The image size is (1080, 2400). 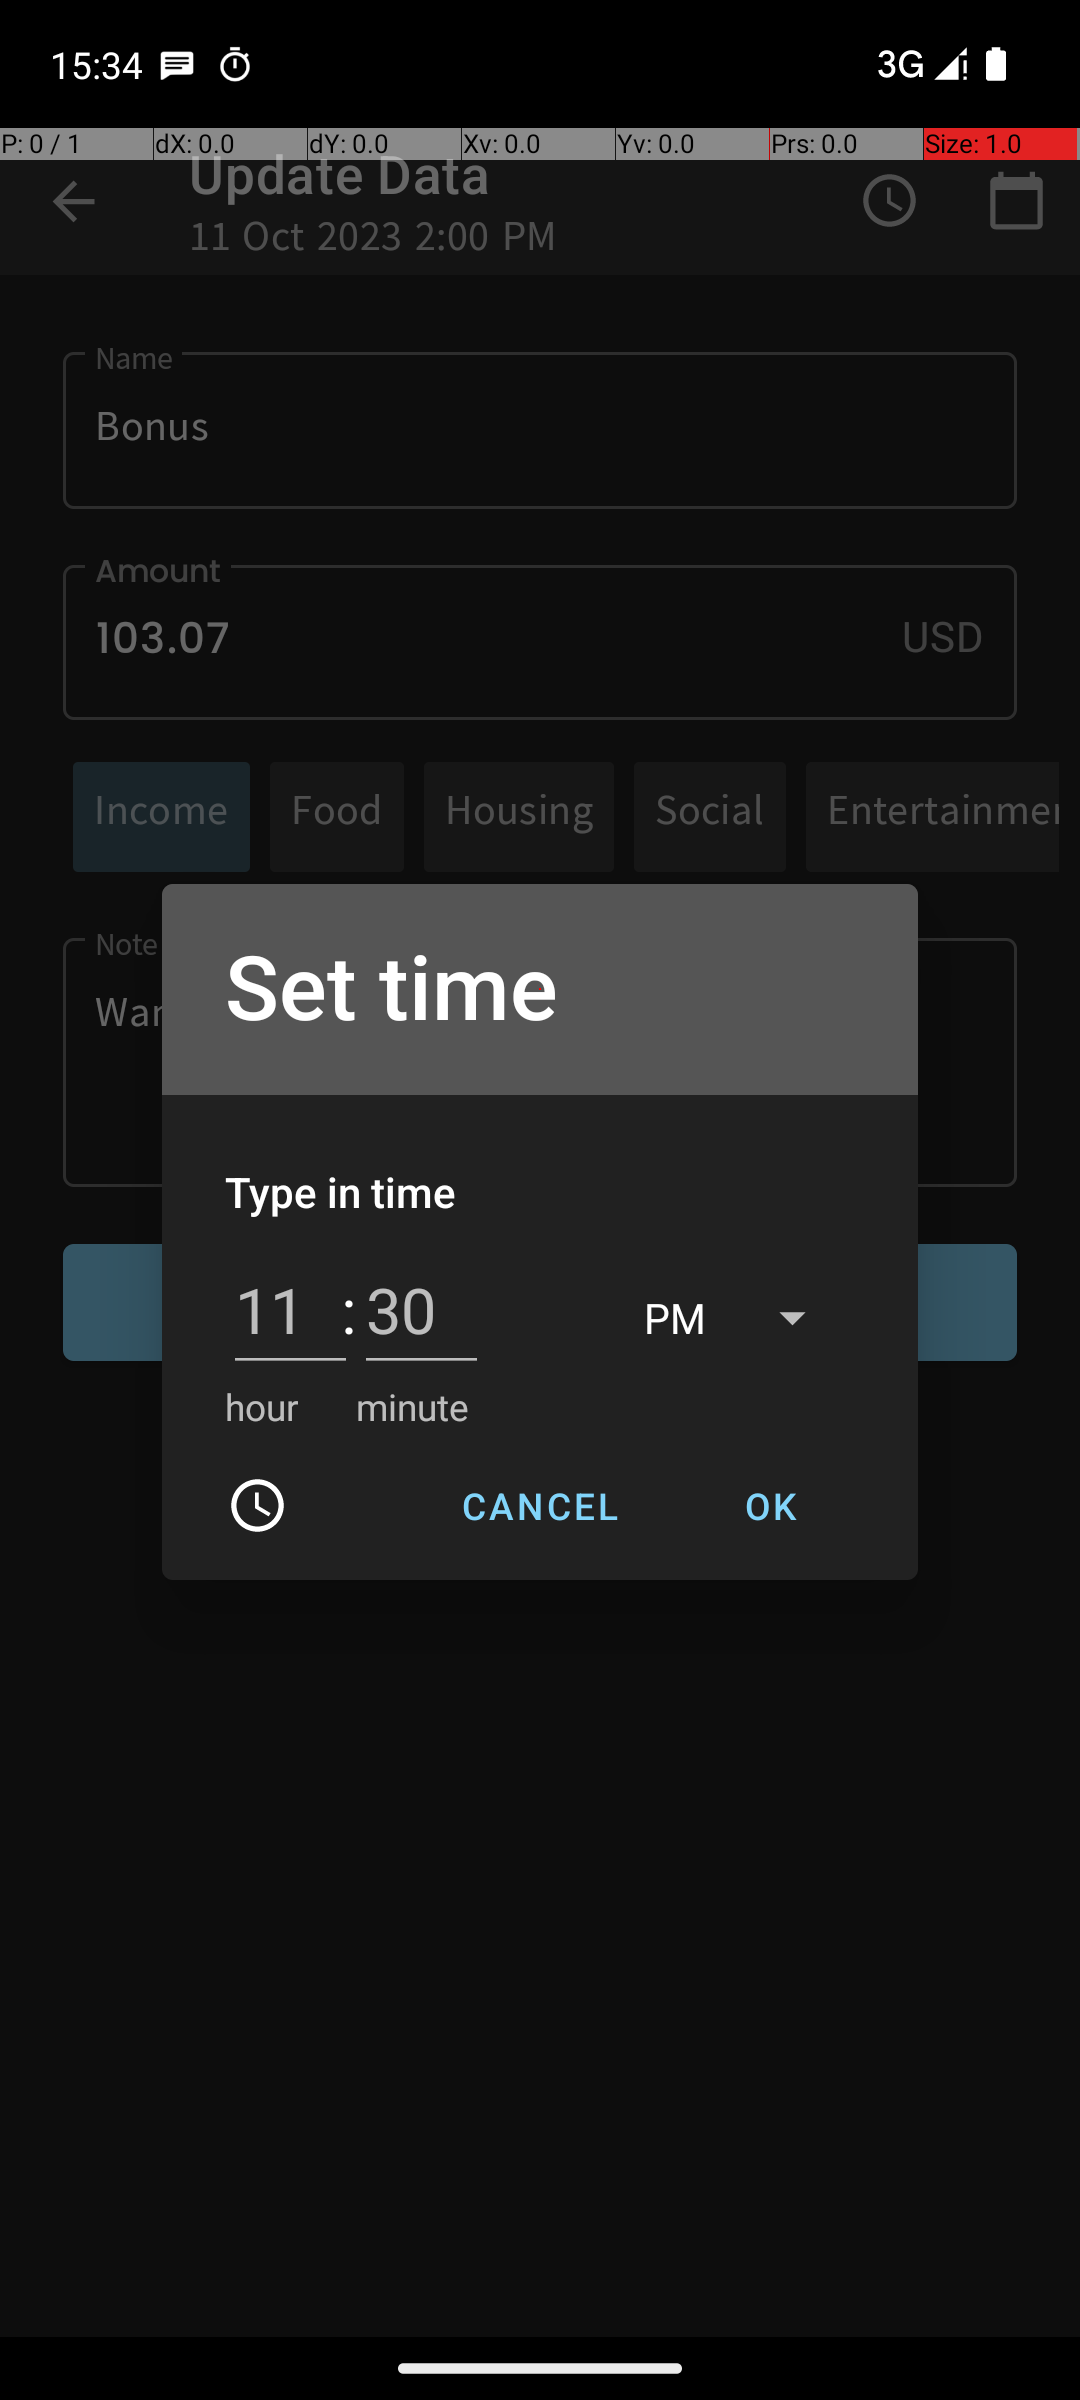 I want to click on minute, so click(x=412, y=1406).